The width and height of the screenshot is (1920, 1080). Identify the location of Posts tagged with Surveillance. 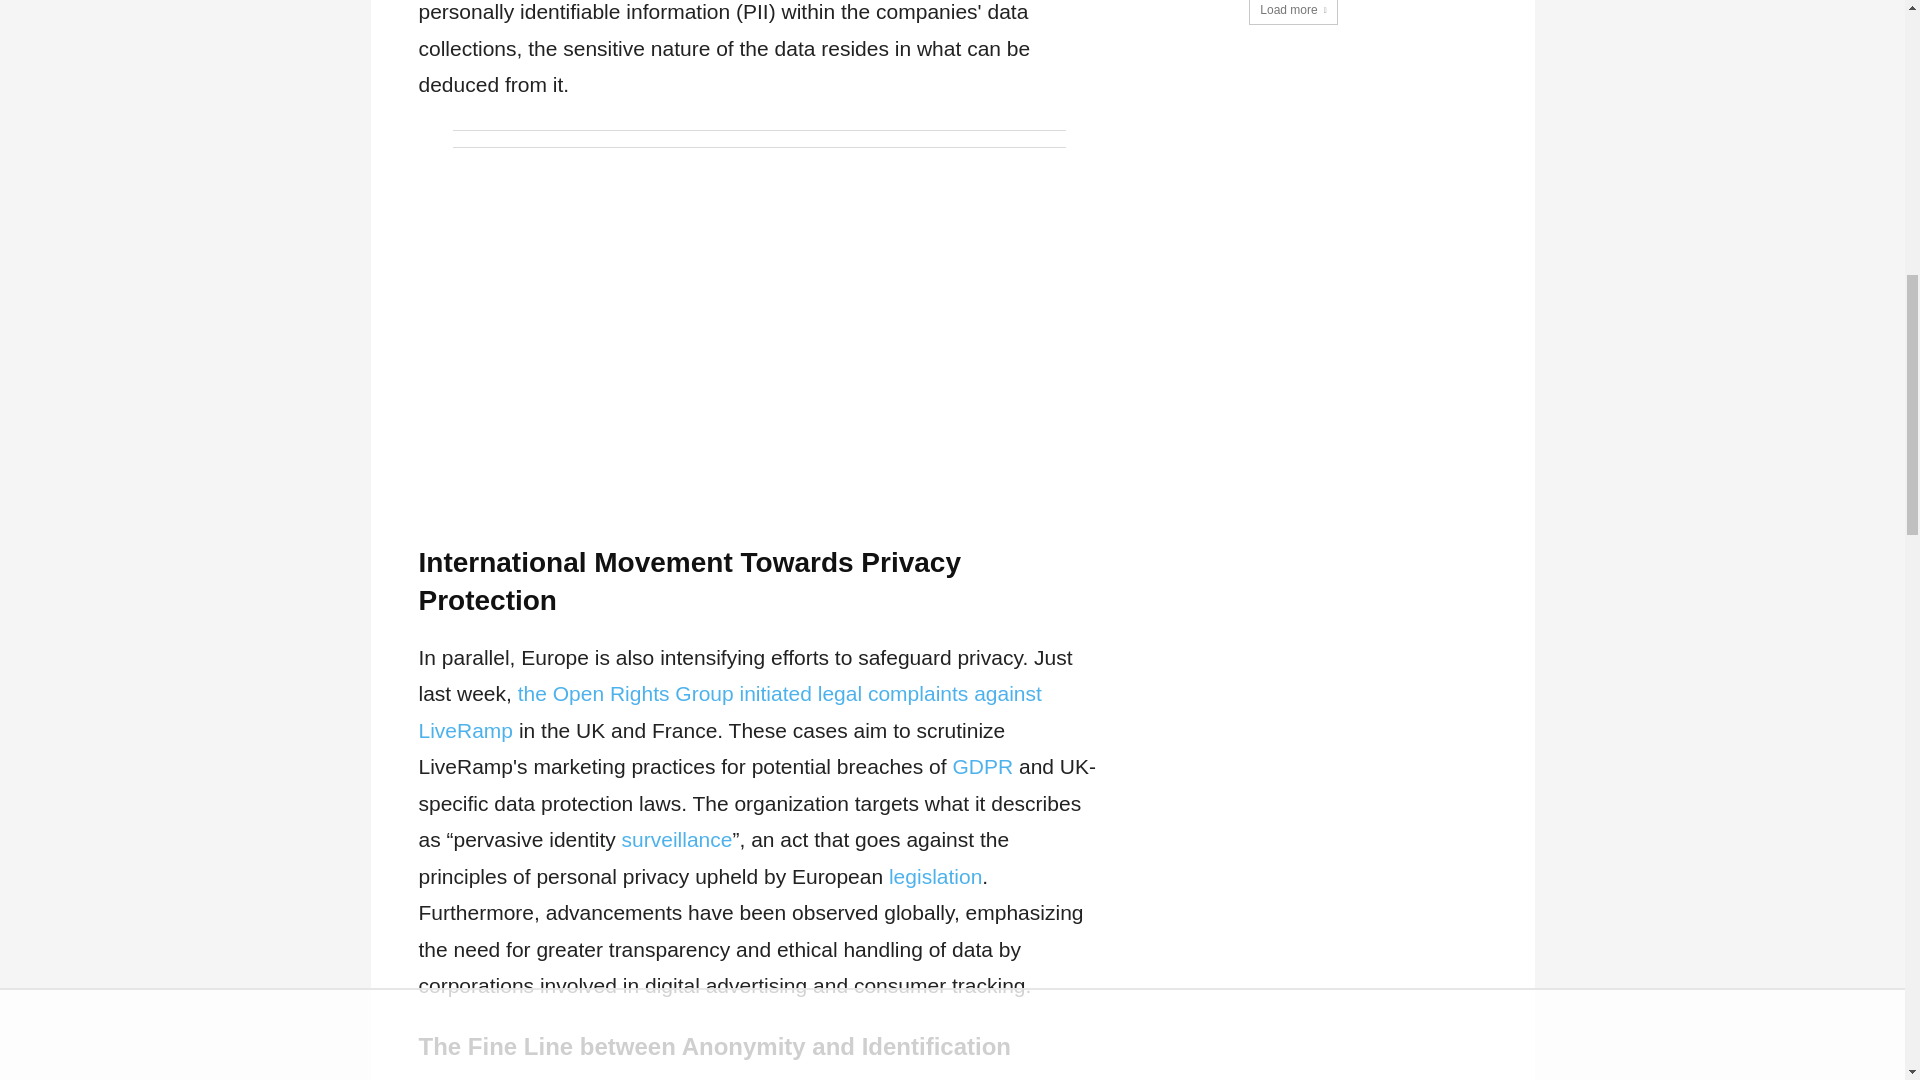
(678, 840).